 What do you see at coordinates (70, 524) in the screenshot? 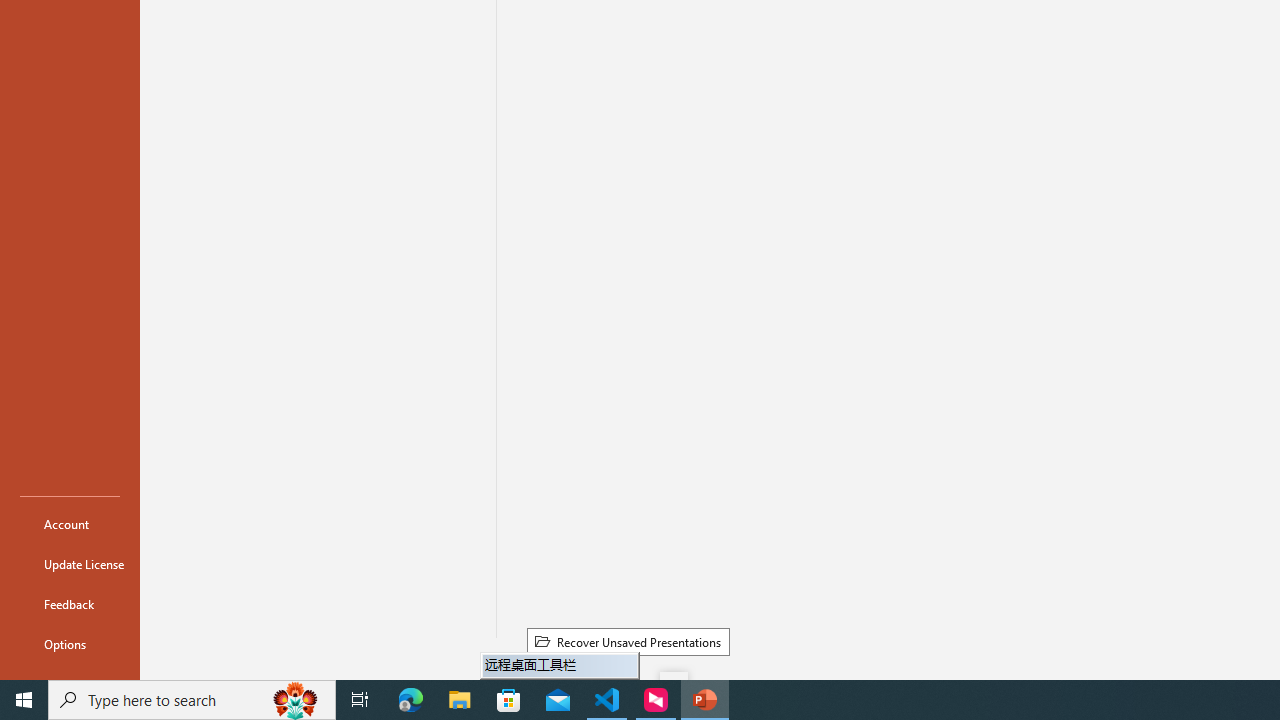
I see `Account` at bounding box center [70, 524].